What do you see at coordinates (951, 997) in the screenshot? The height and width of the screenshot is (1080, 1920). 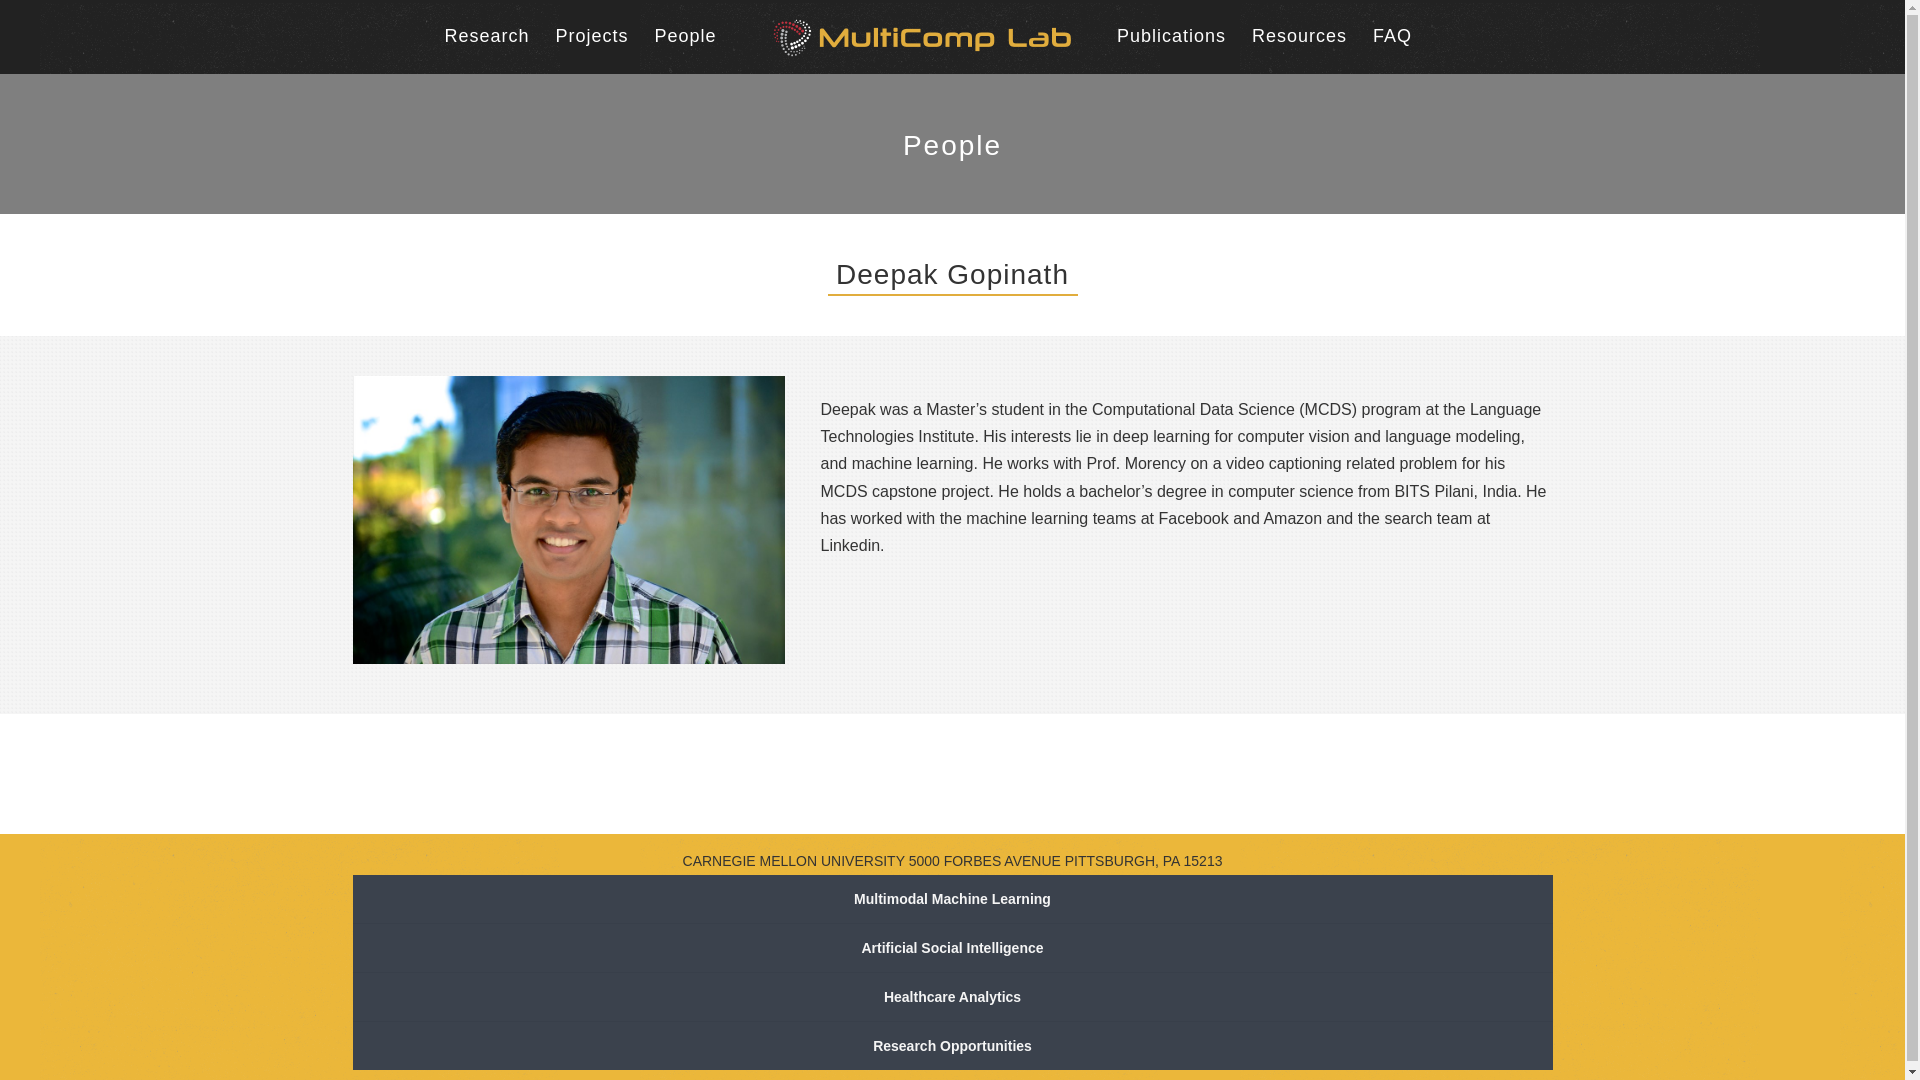 I see `Healthcare Analytics` at bounding box center [951, 997].